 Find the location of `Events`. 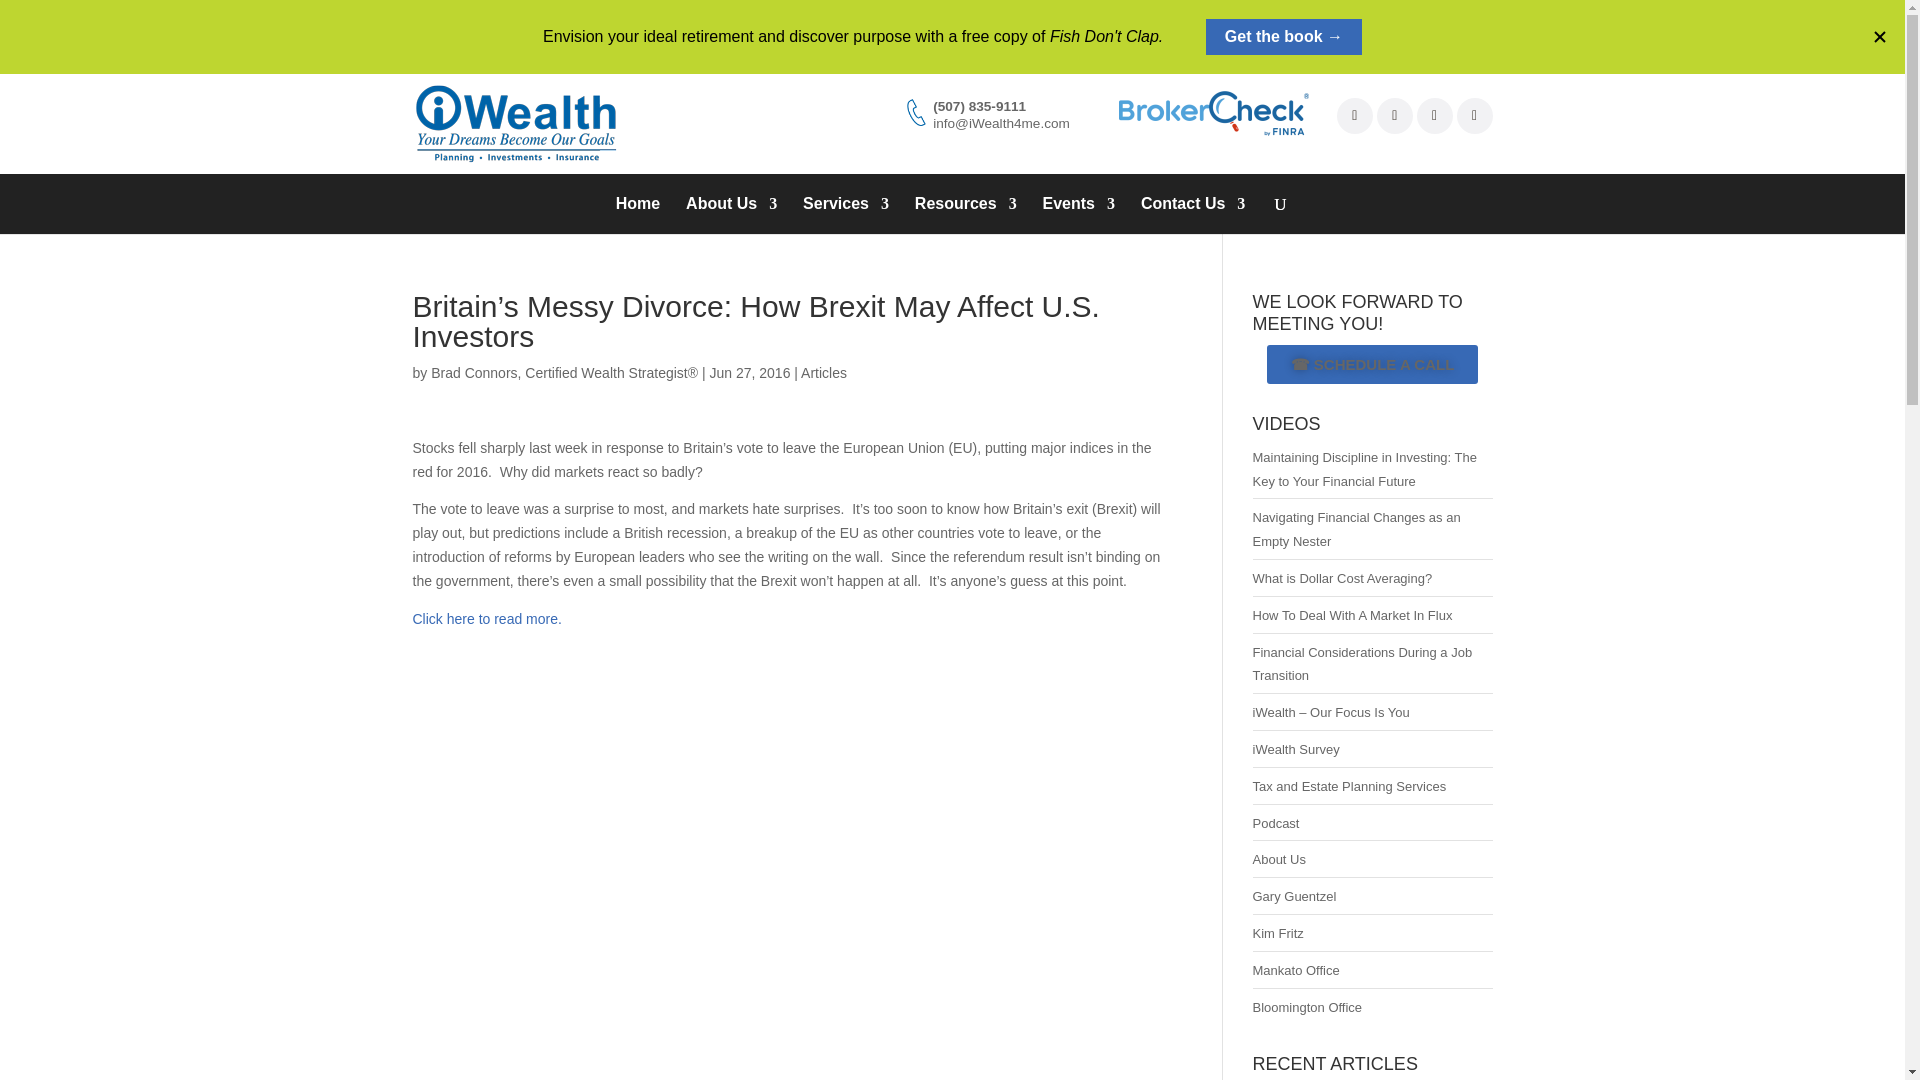

Events is located at coordinates (1078, 204).